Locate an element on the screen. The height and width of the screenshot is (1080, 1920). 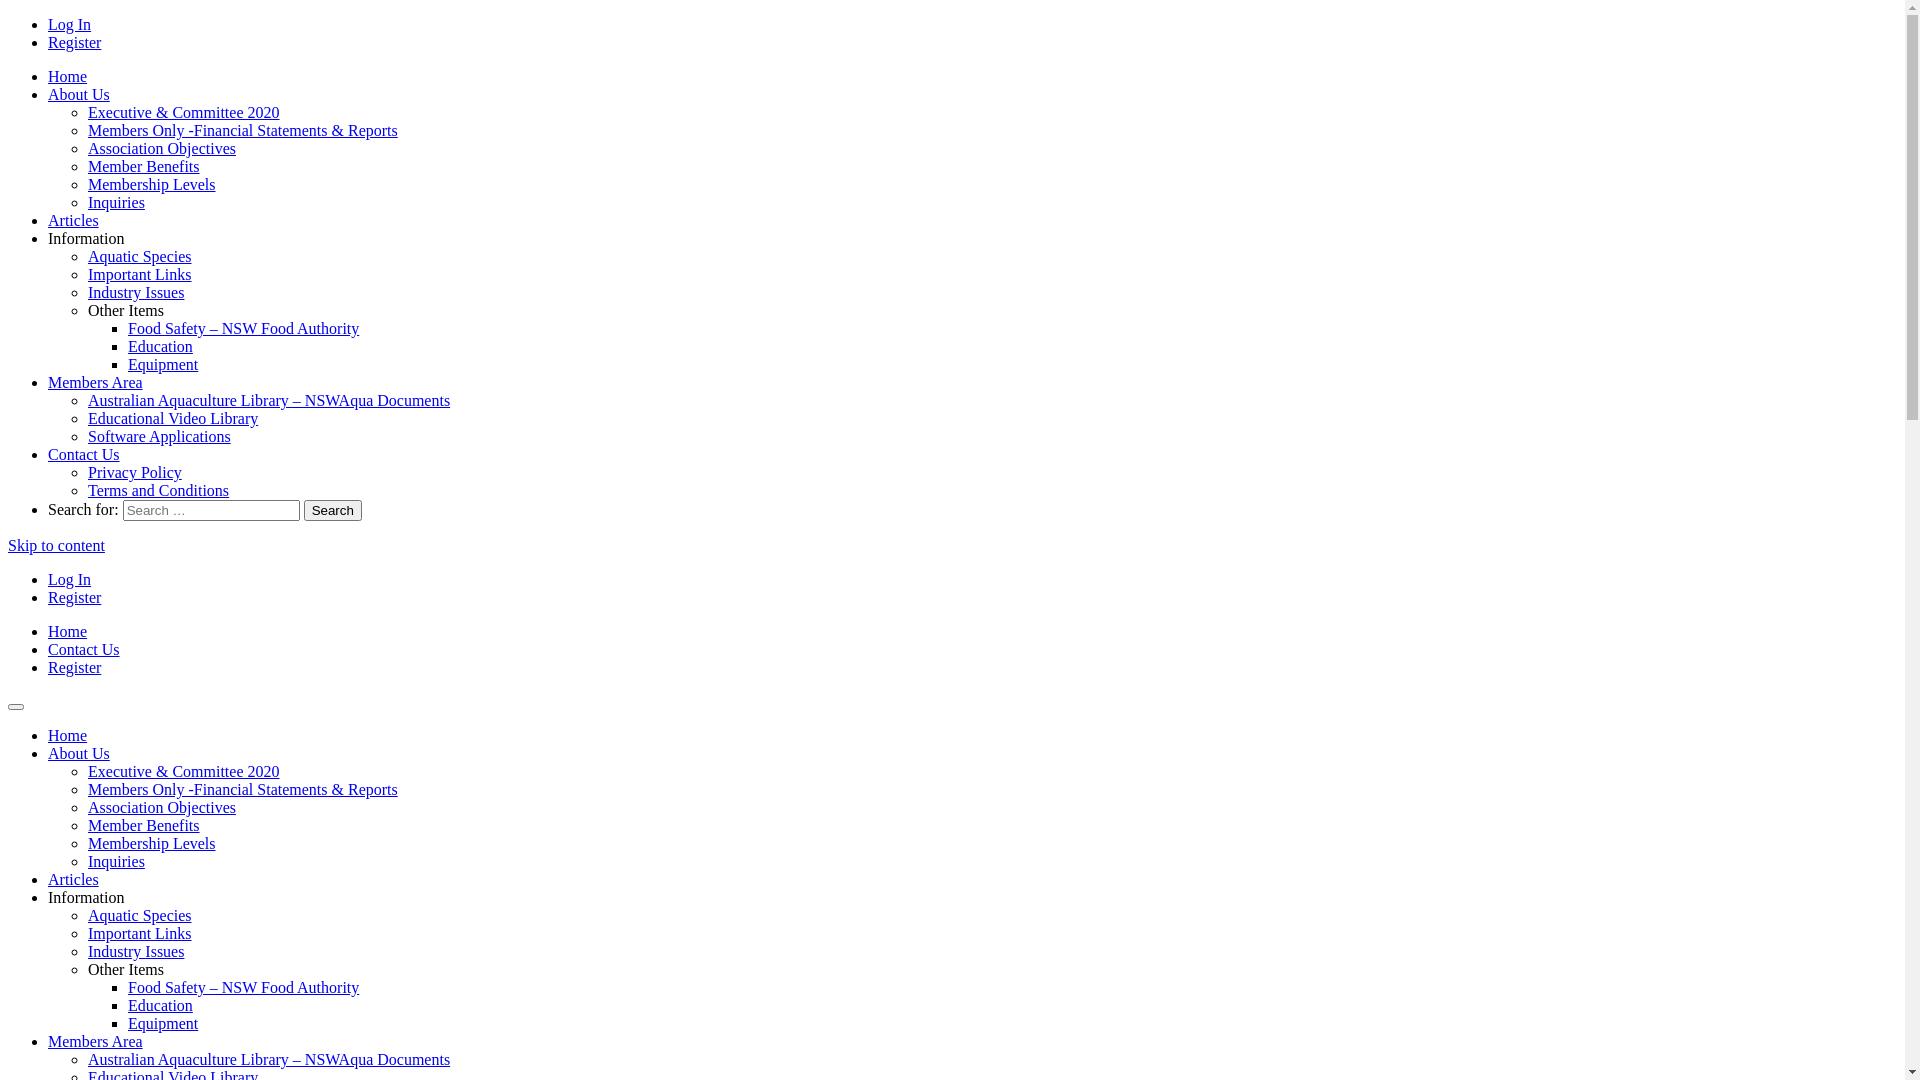
Industry Issues is located at coordinates (136, 292).